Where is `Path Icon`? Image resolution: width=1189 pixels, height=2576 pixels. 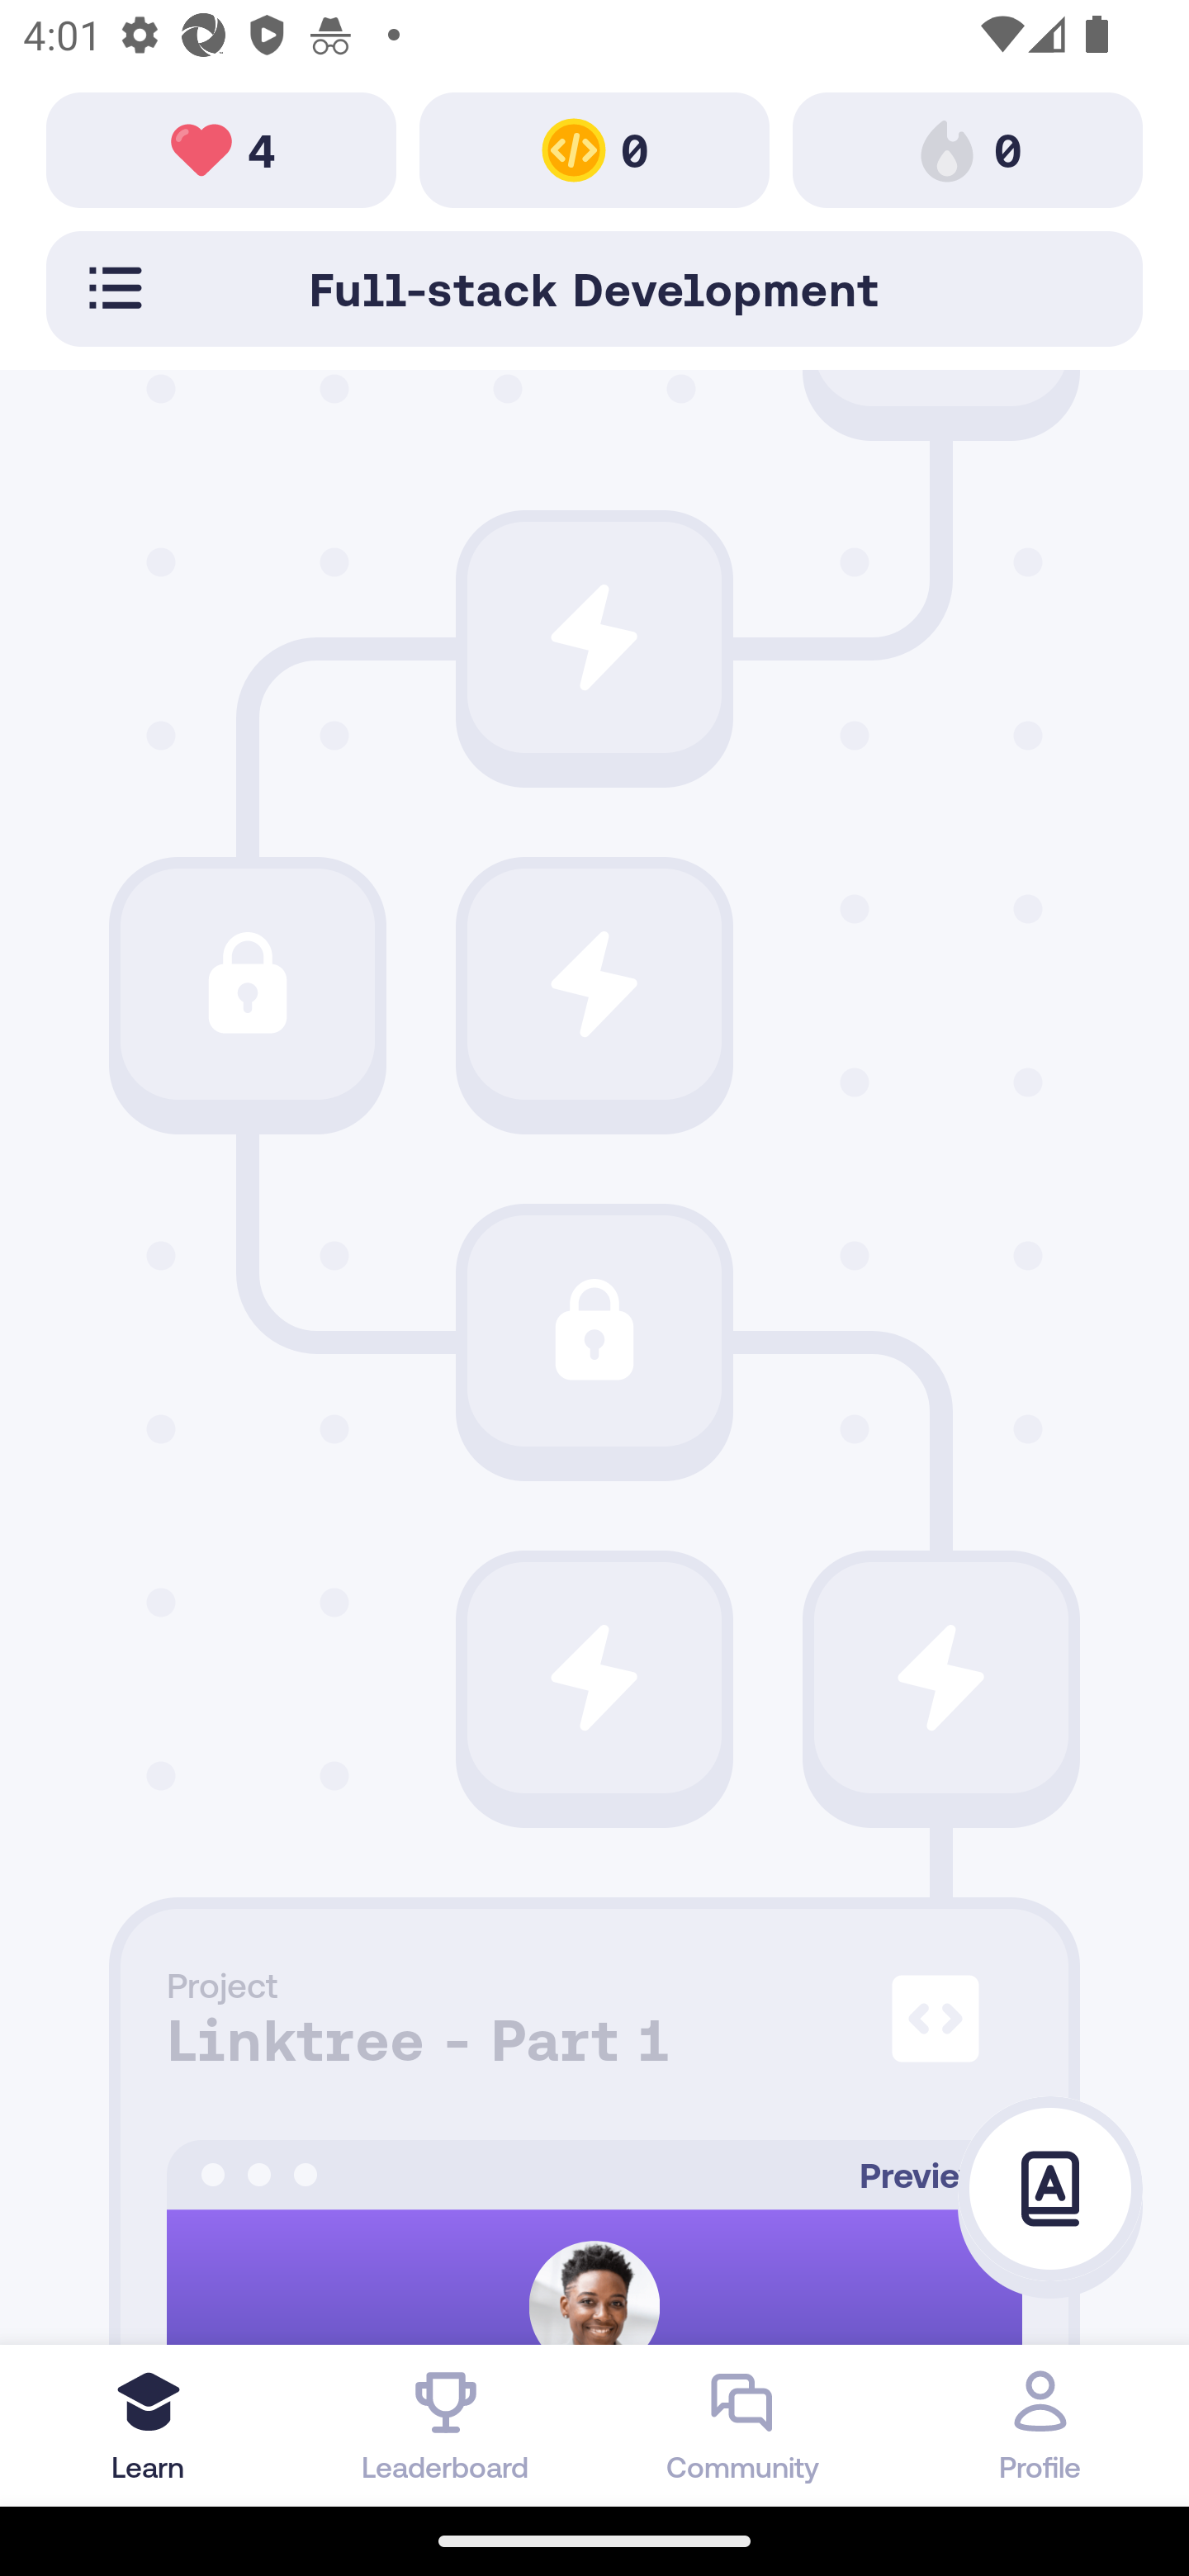 Path Icon is located at coordinates (594, 984).